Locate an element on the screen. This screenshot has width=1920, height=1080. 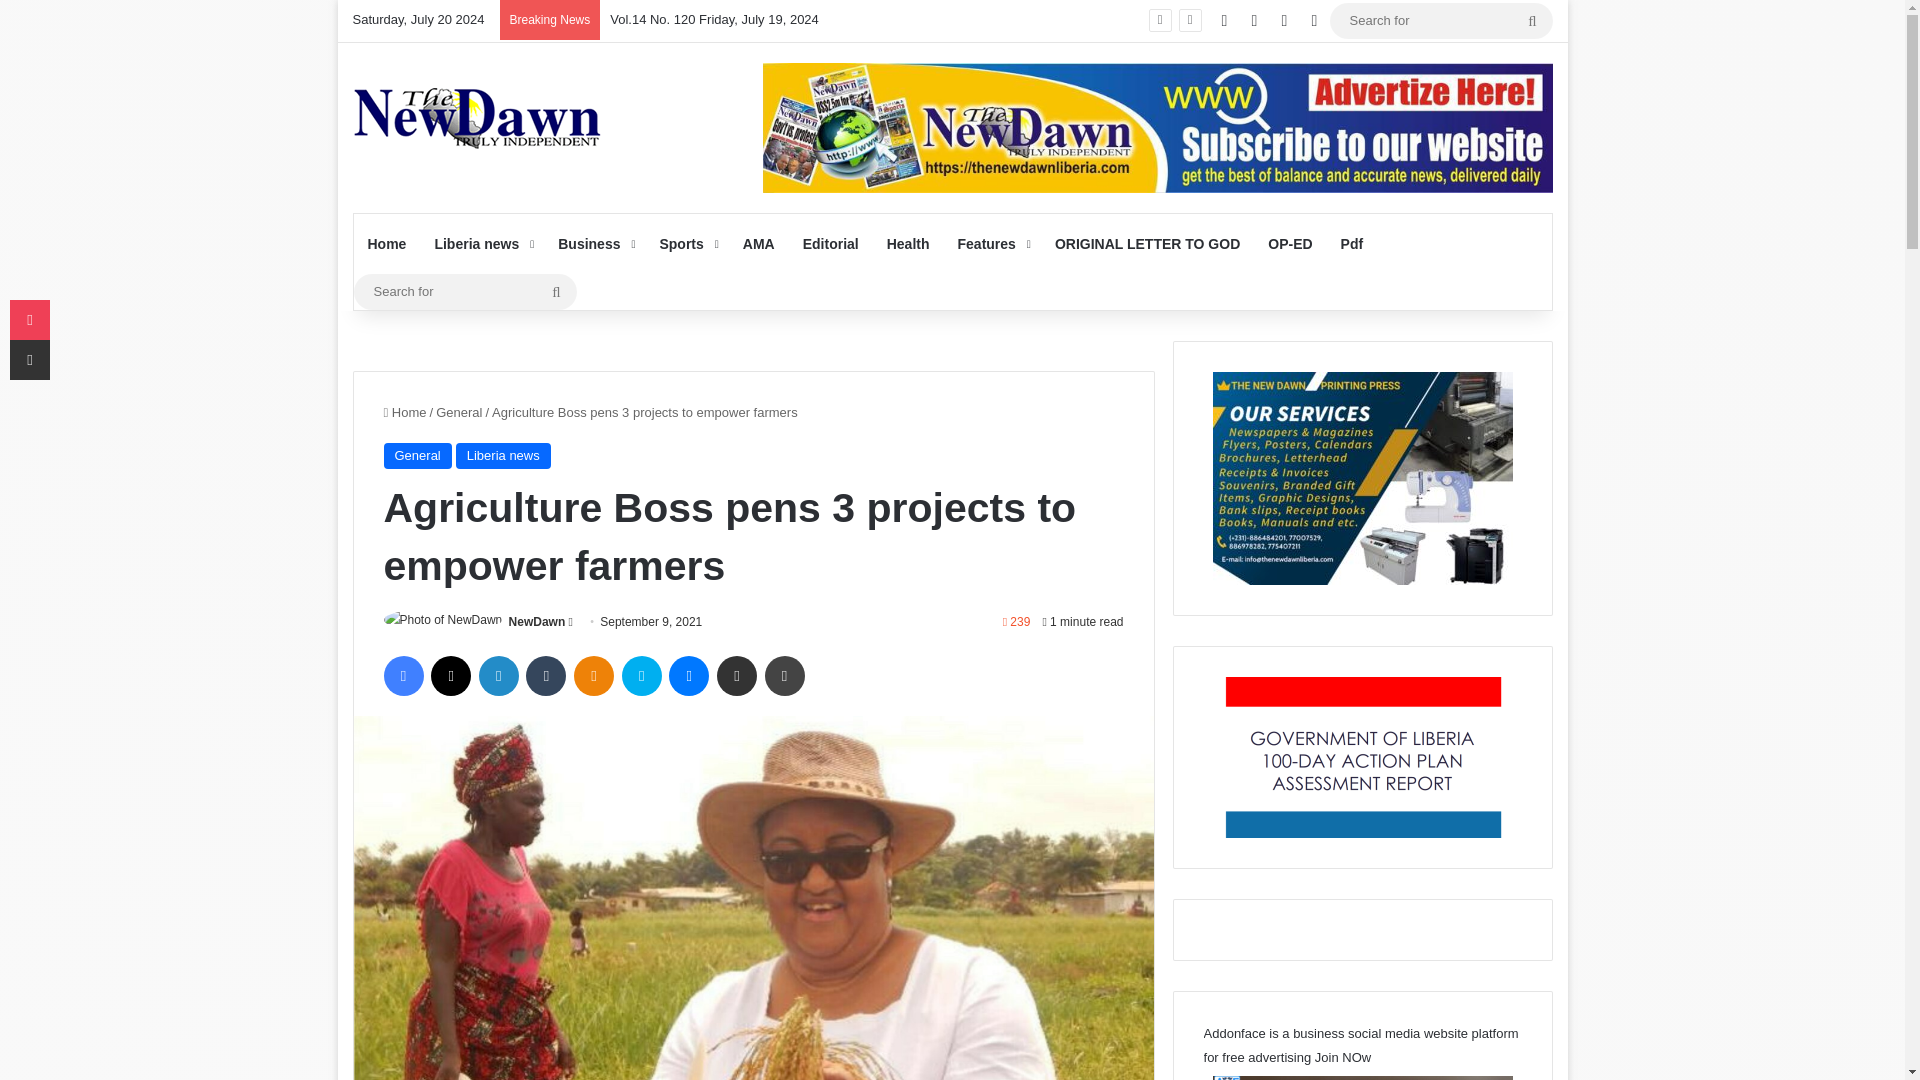
Search for is located at coordinates (1532, 20).